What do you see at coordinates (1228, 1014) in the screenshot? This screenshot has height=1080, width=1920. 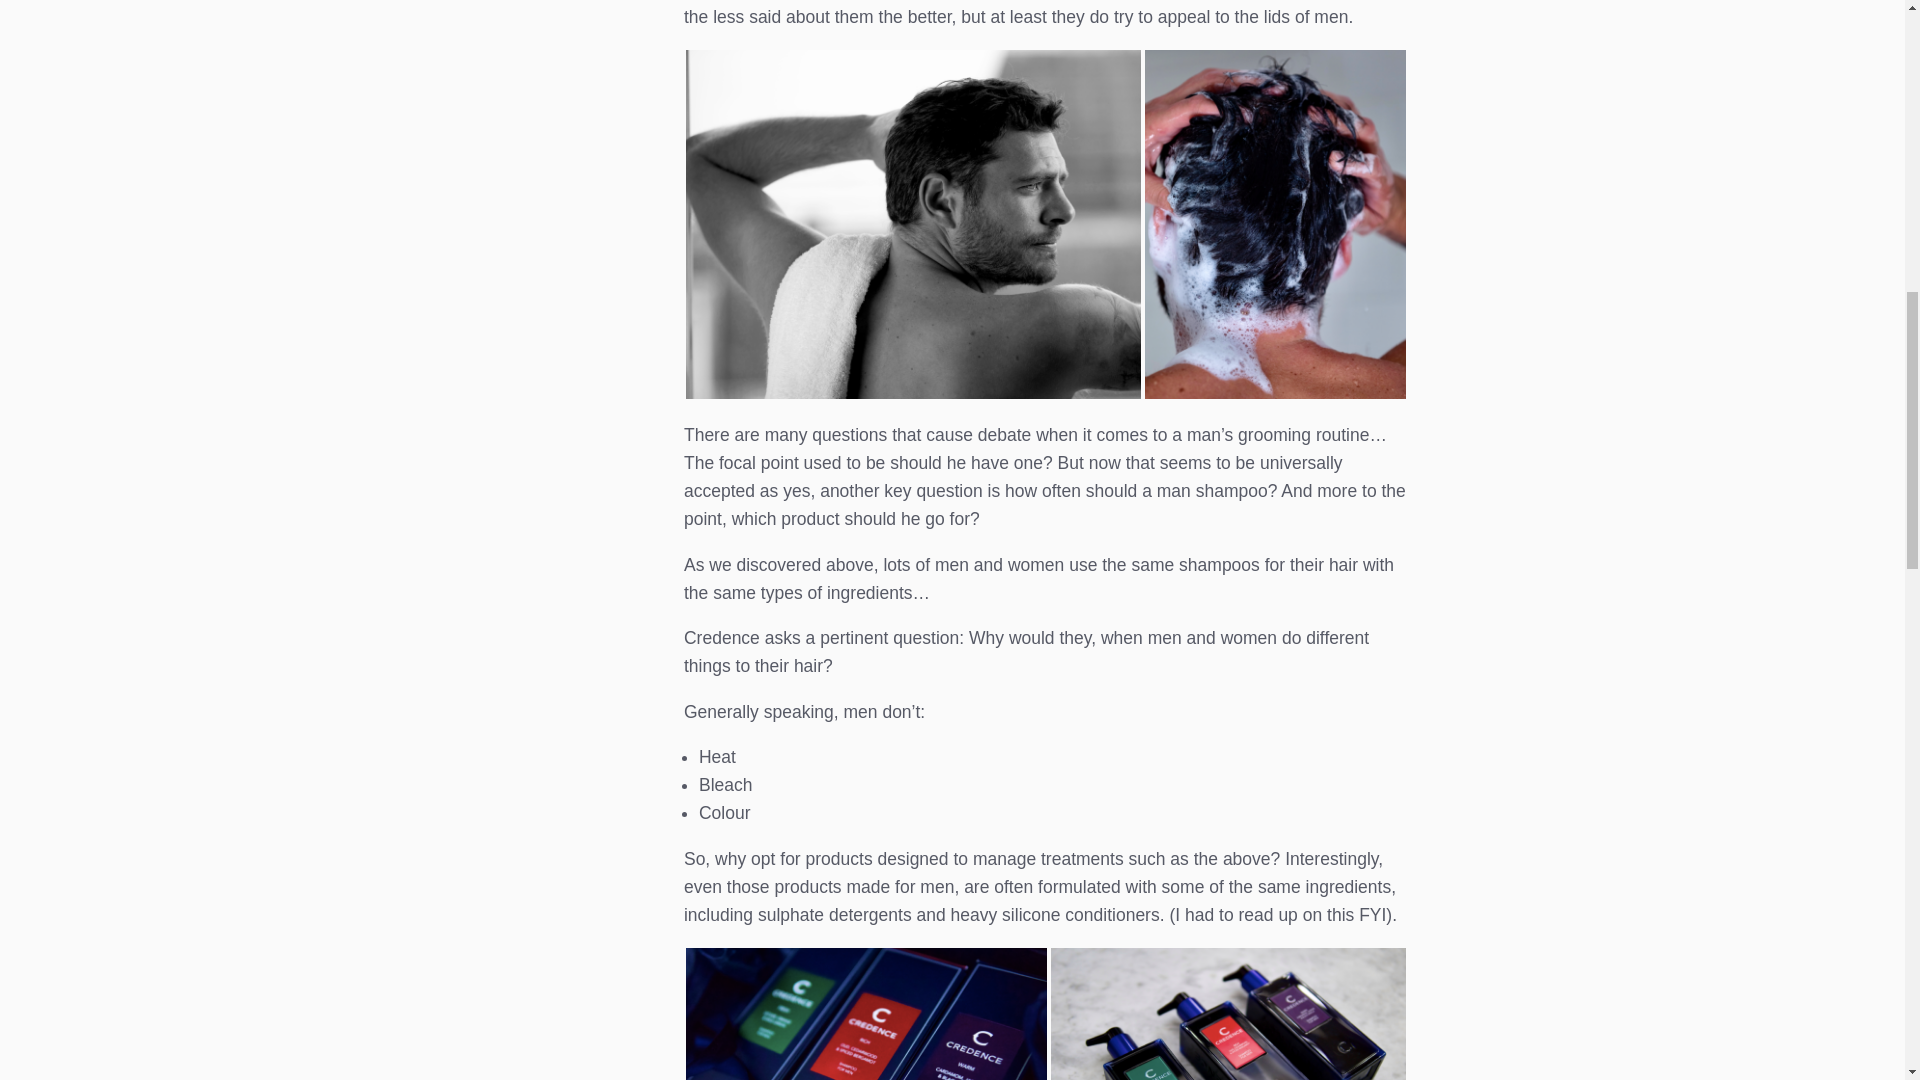 I see `Screenshot 2022-09-20 at 09.19.14` at bounding box center [1228, 1014].